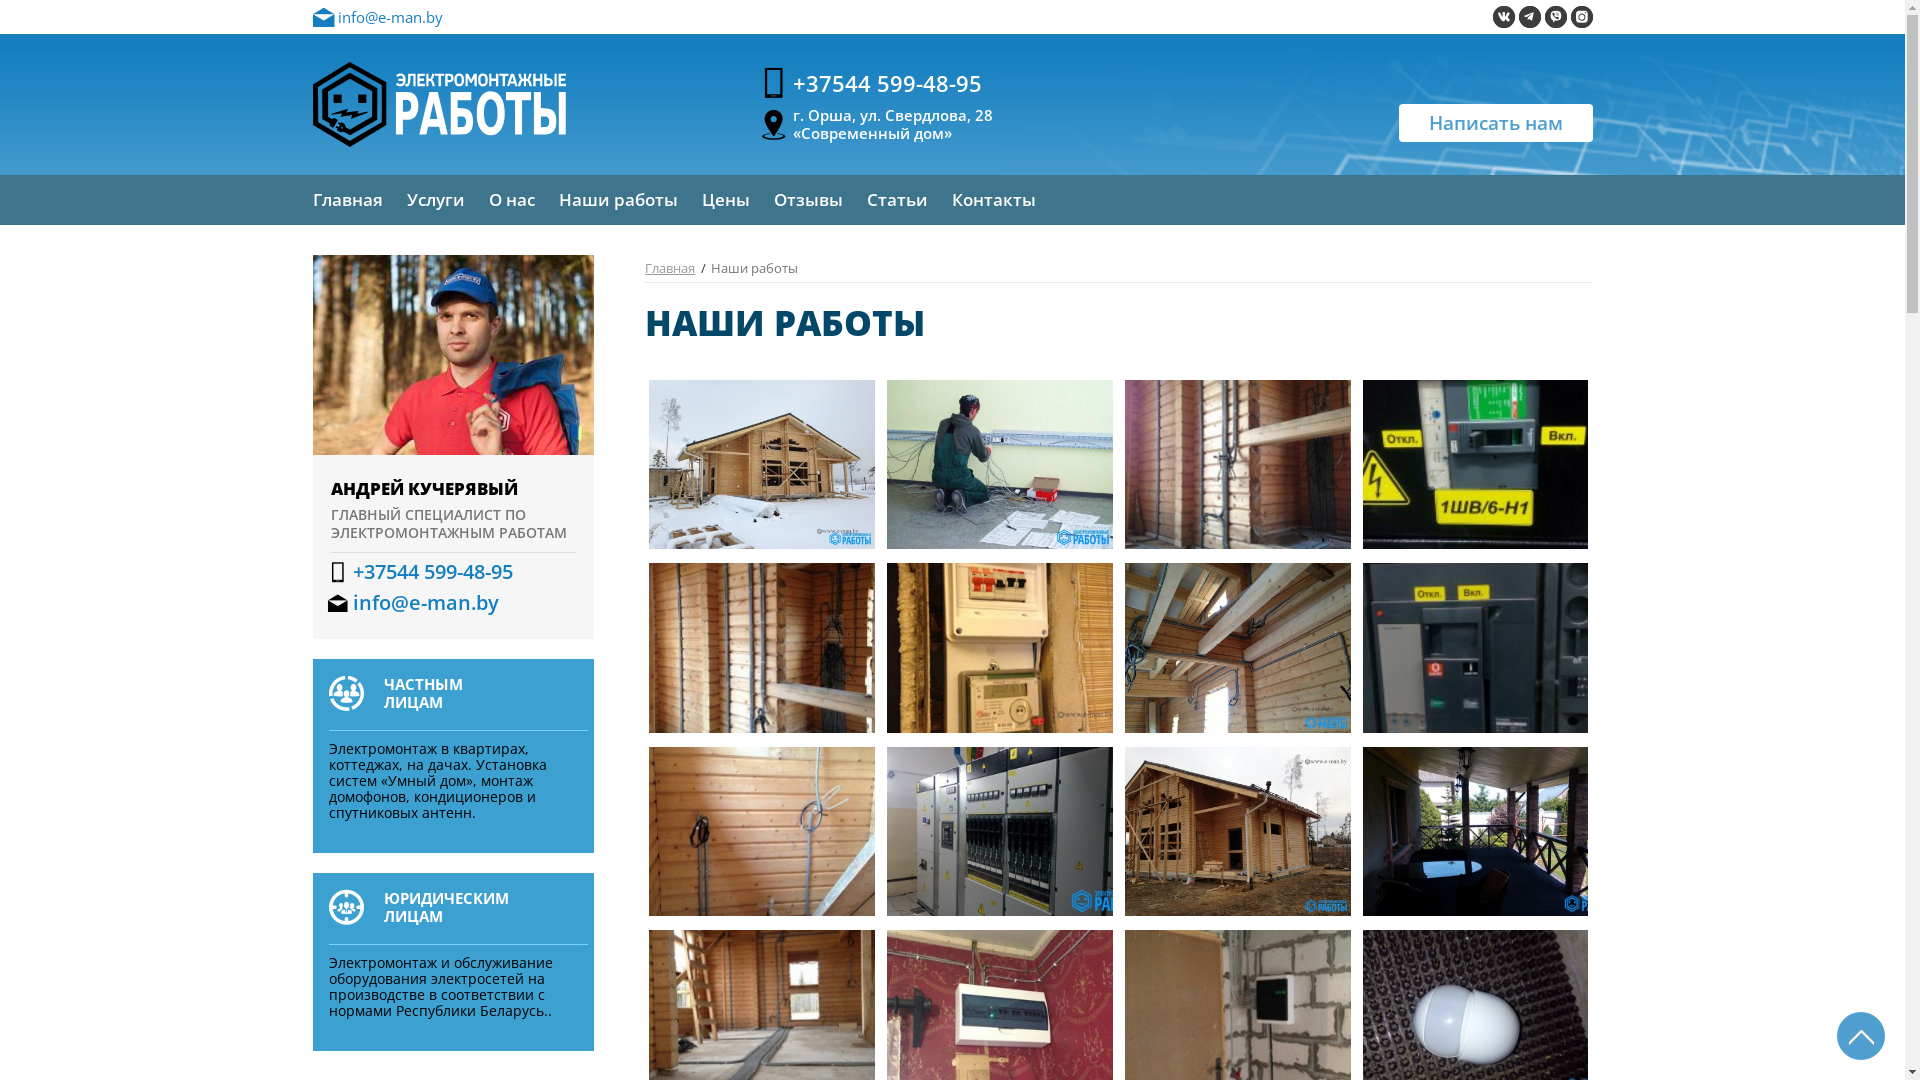 Image resolution: width=1920 pixels, height=1080 pixels. What do you see at coordinates (886, 86) in the screenshot?
I see `+37544 599-48-95` at bounding box center [886, 86].